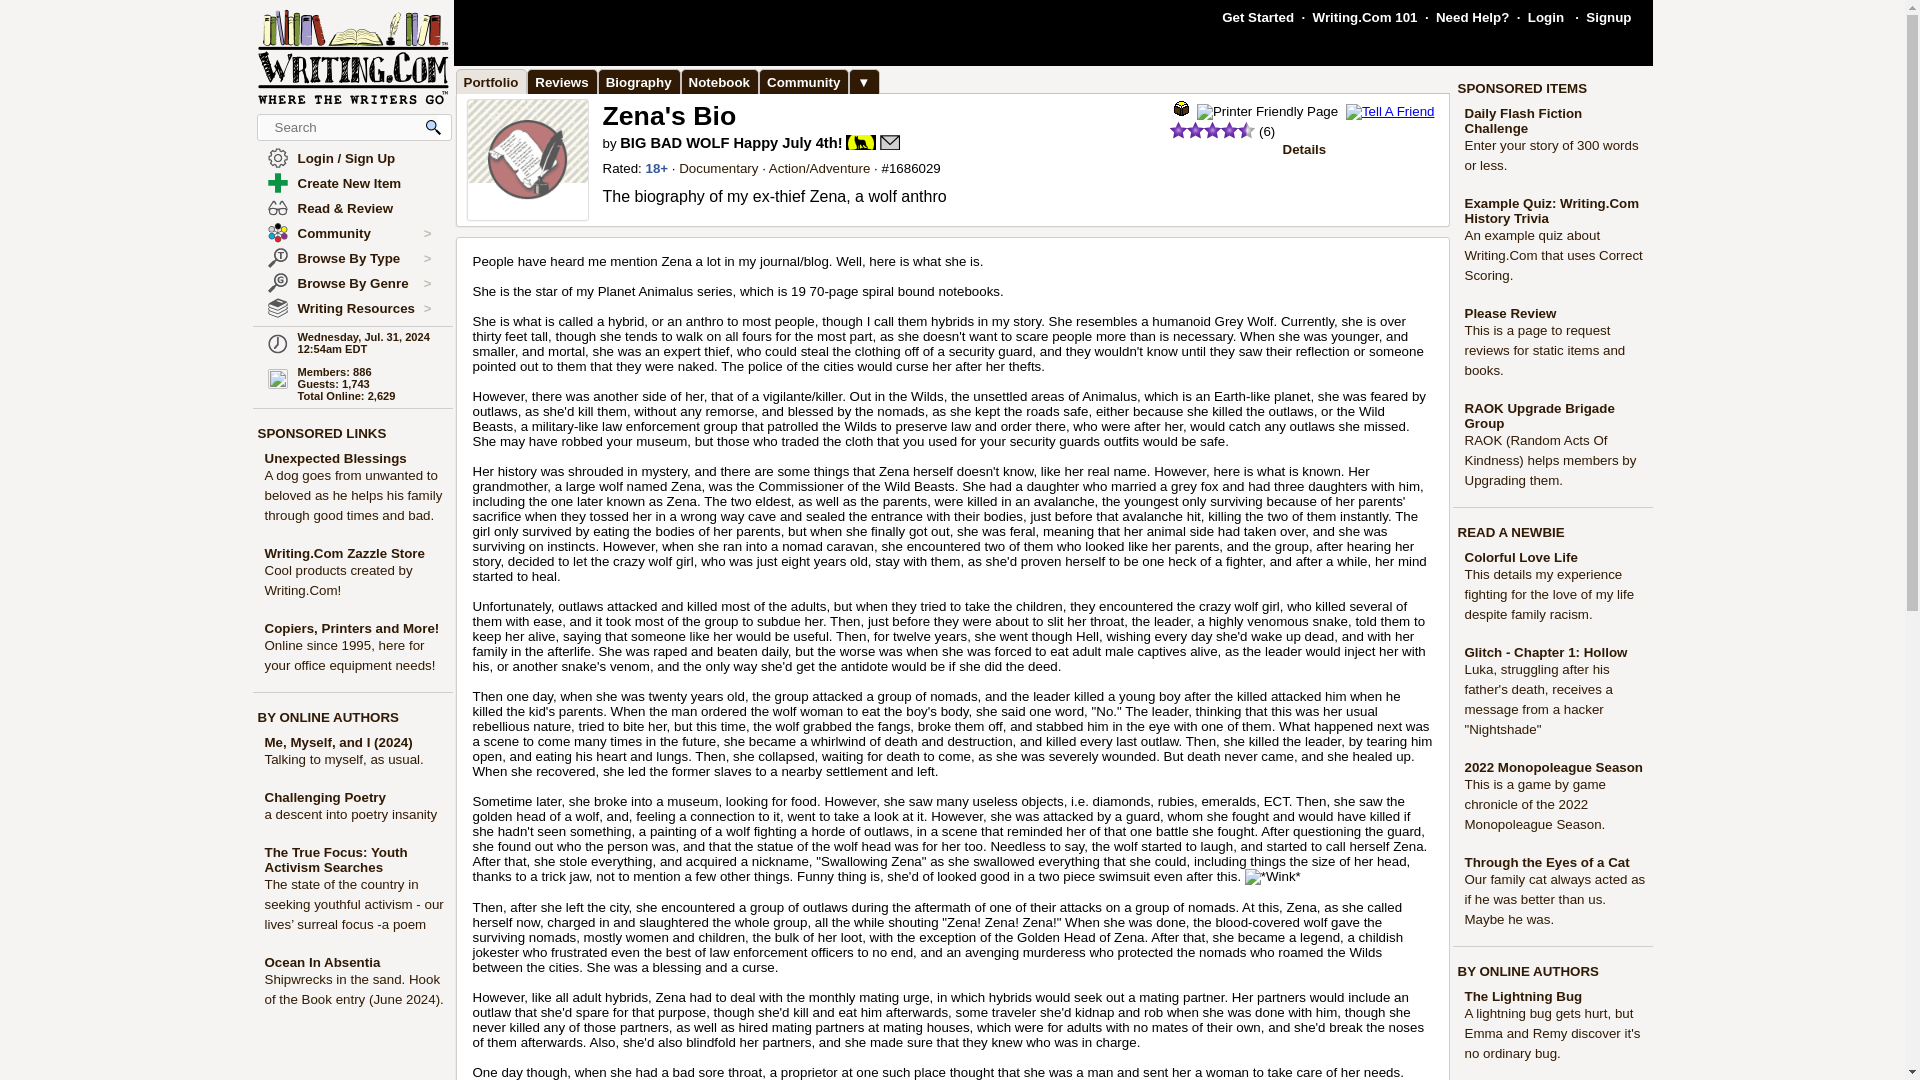 This screenshot has width=1920, height=1080. What do you see at coordinates (1546, 16) in the screenshot?
I see `Login` at bounding box center [1546, 16].